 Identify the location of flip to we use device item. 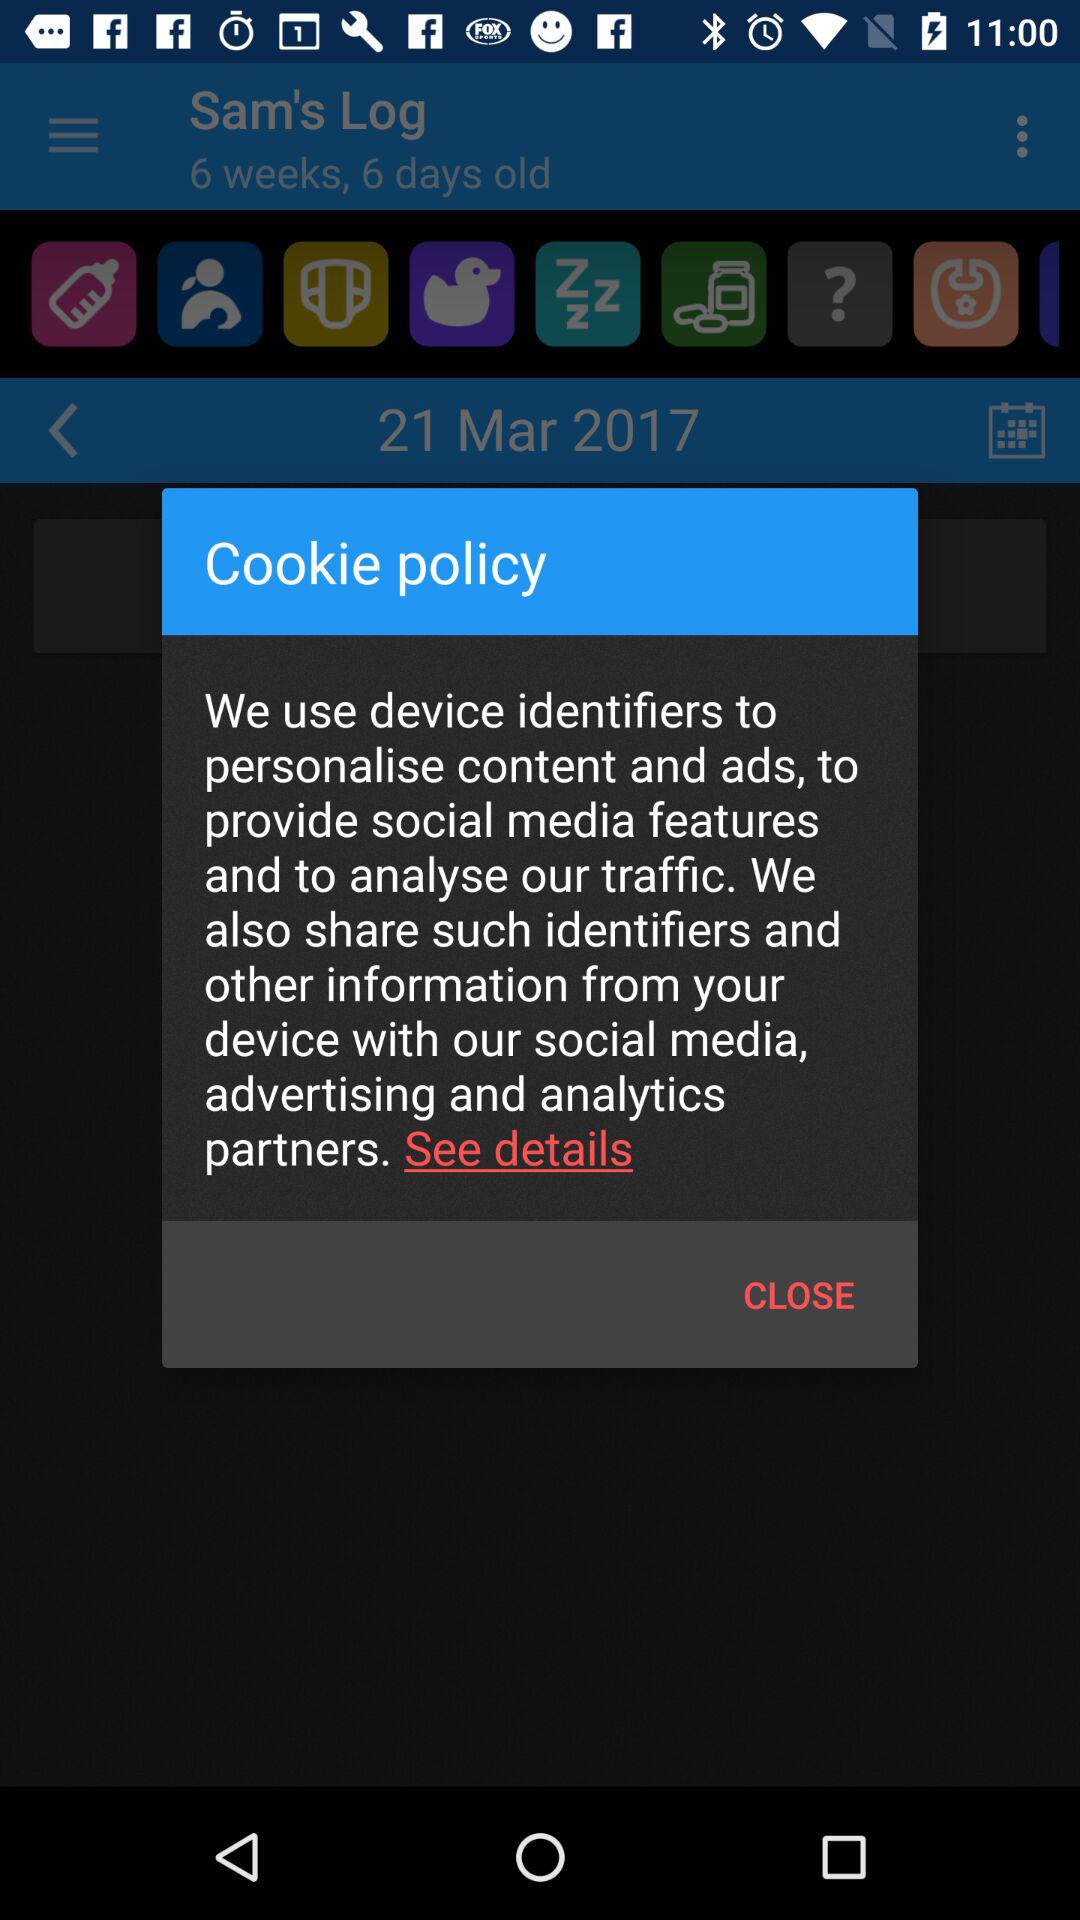
(540, 928).